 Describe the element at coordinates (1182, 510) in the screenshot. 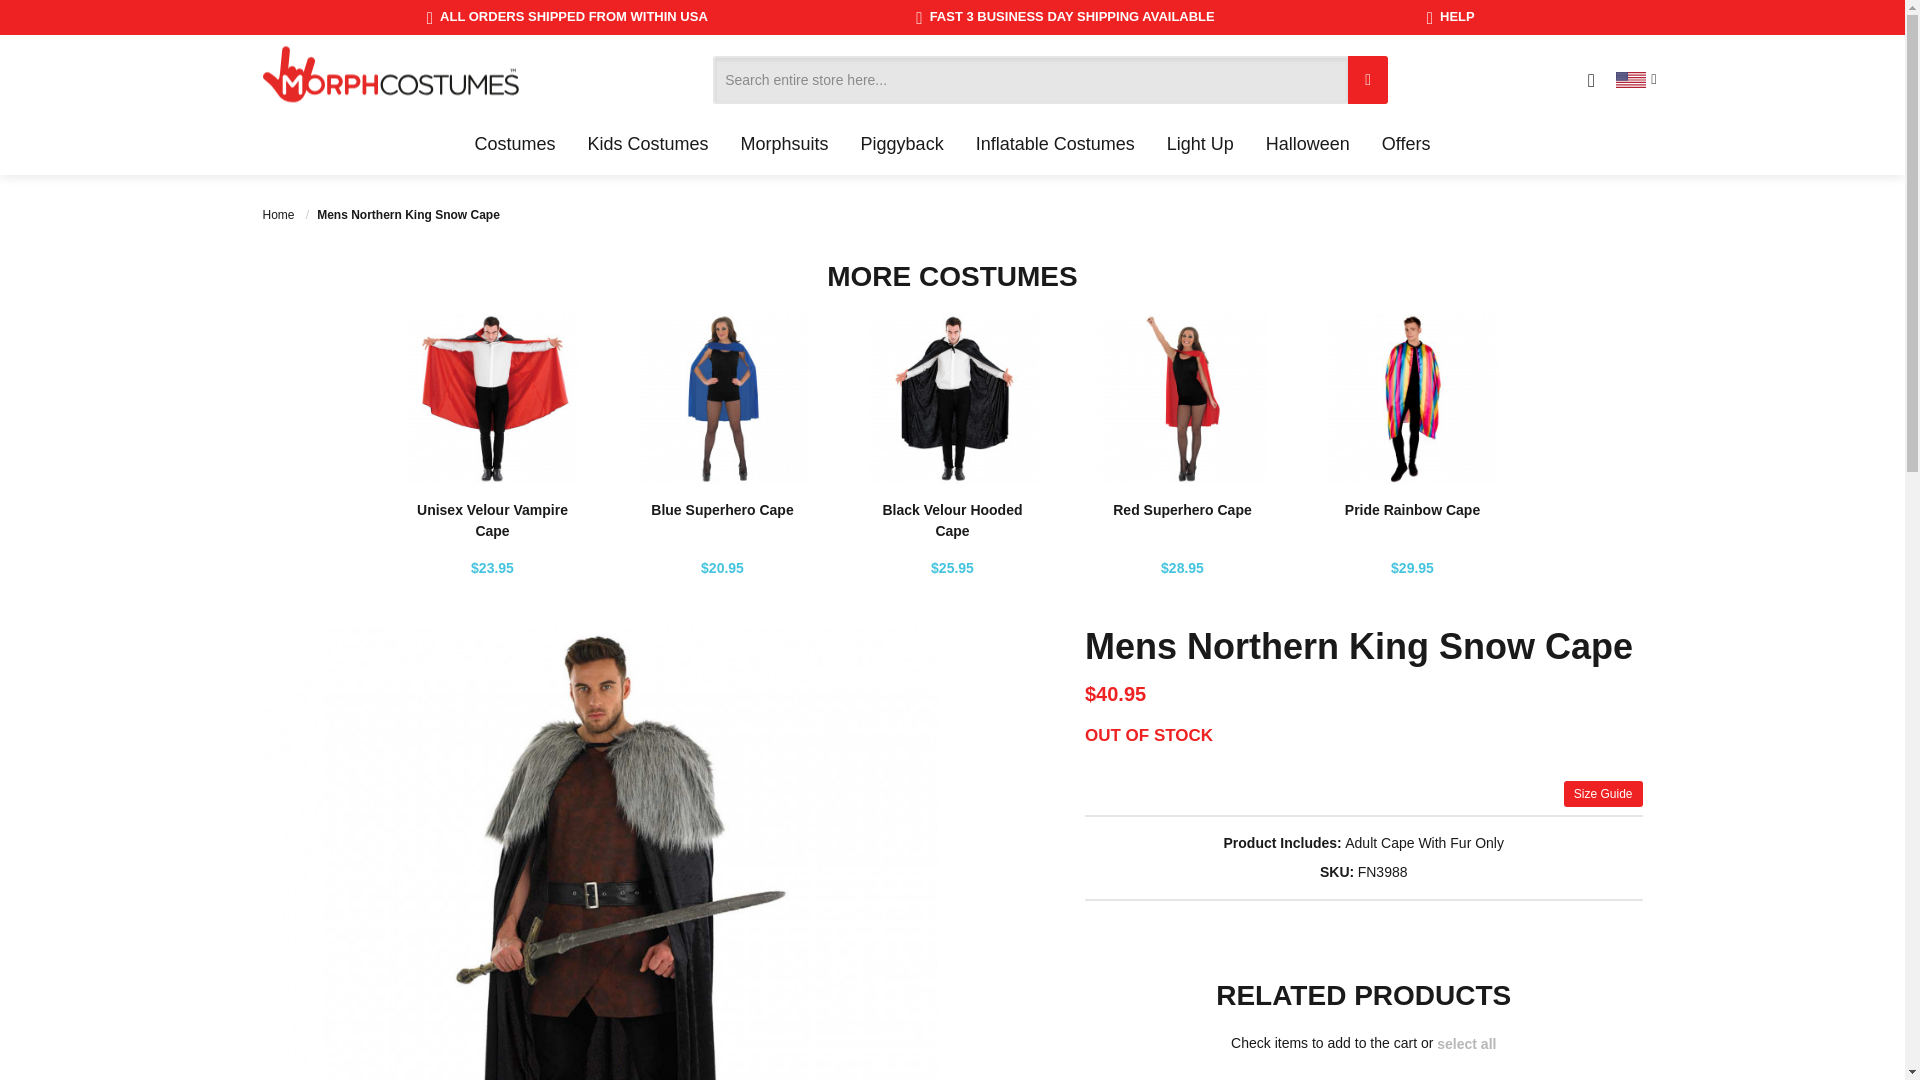

I see `Red Superhero Cape` at that location.